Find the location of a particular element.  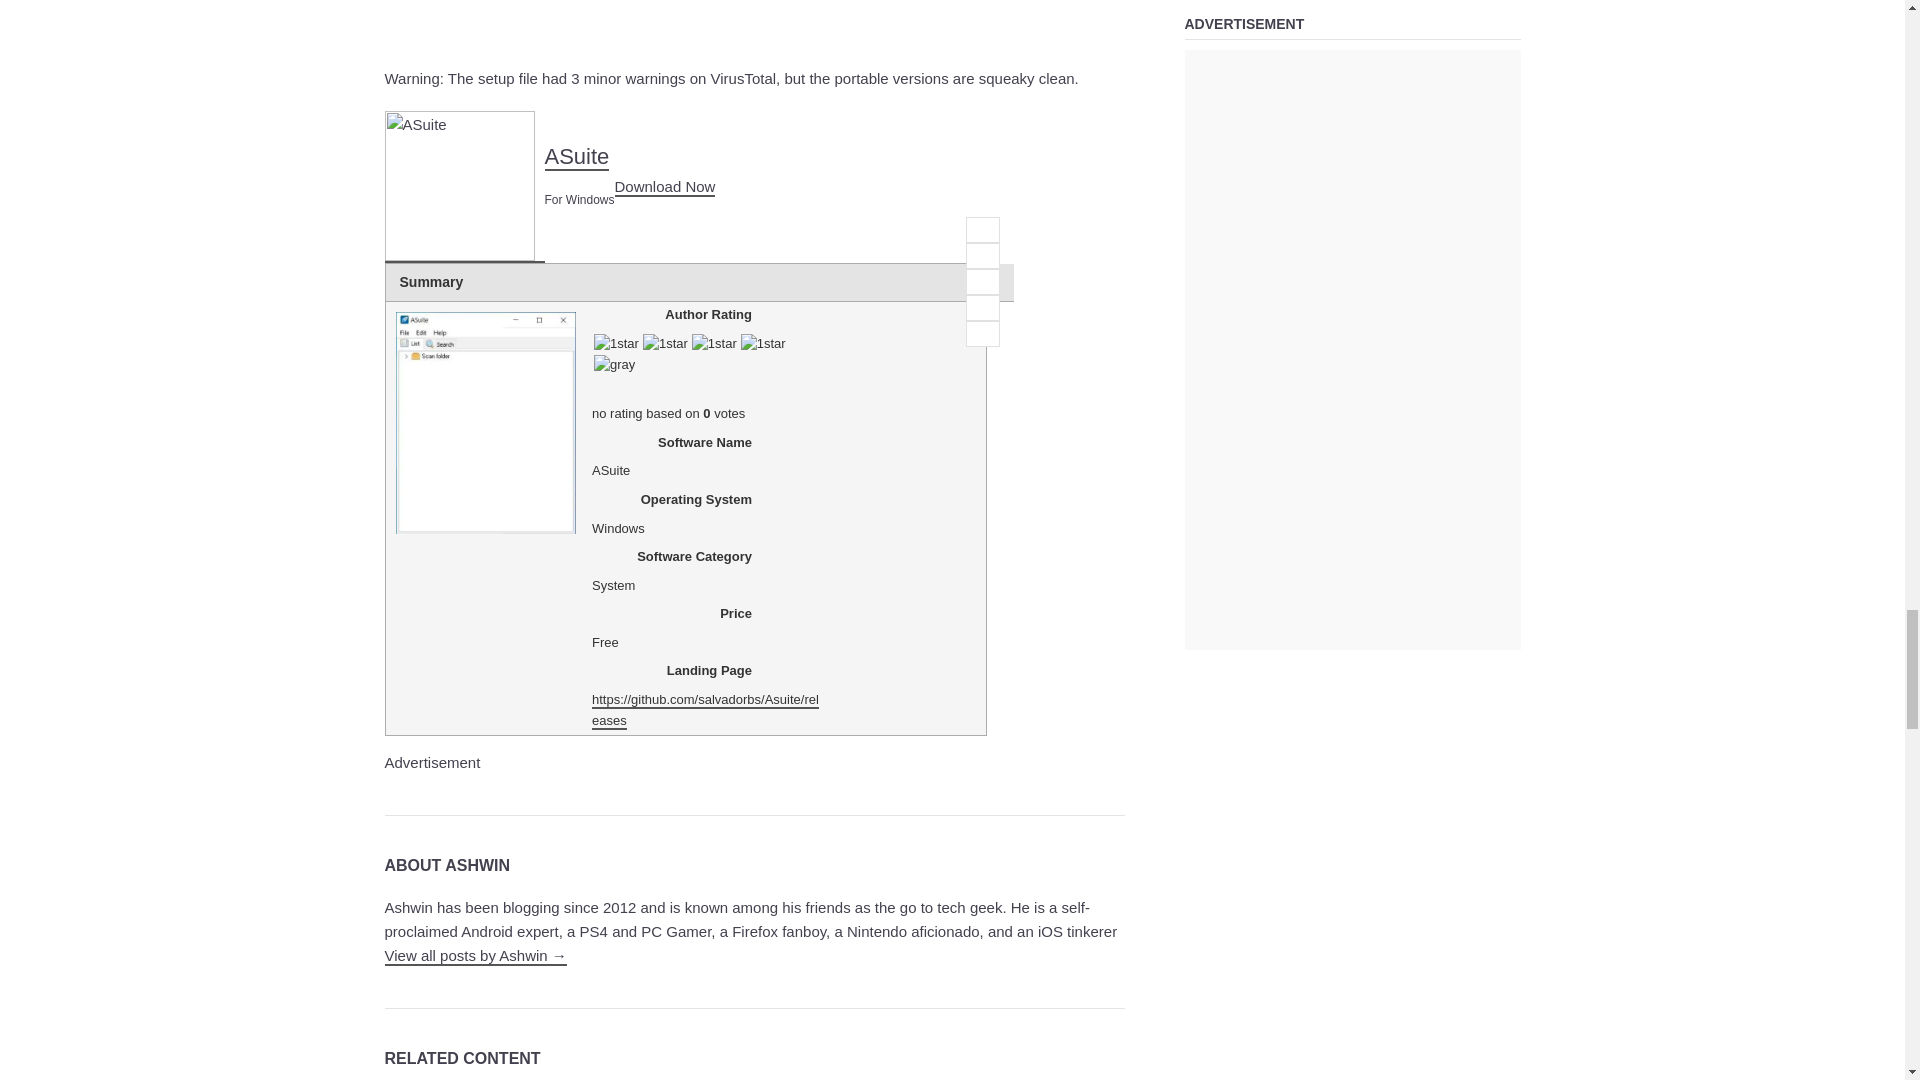

ASuite is located at coordinates (665, 187).